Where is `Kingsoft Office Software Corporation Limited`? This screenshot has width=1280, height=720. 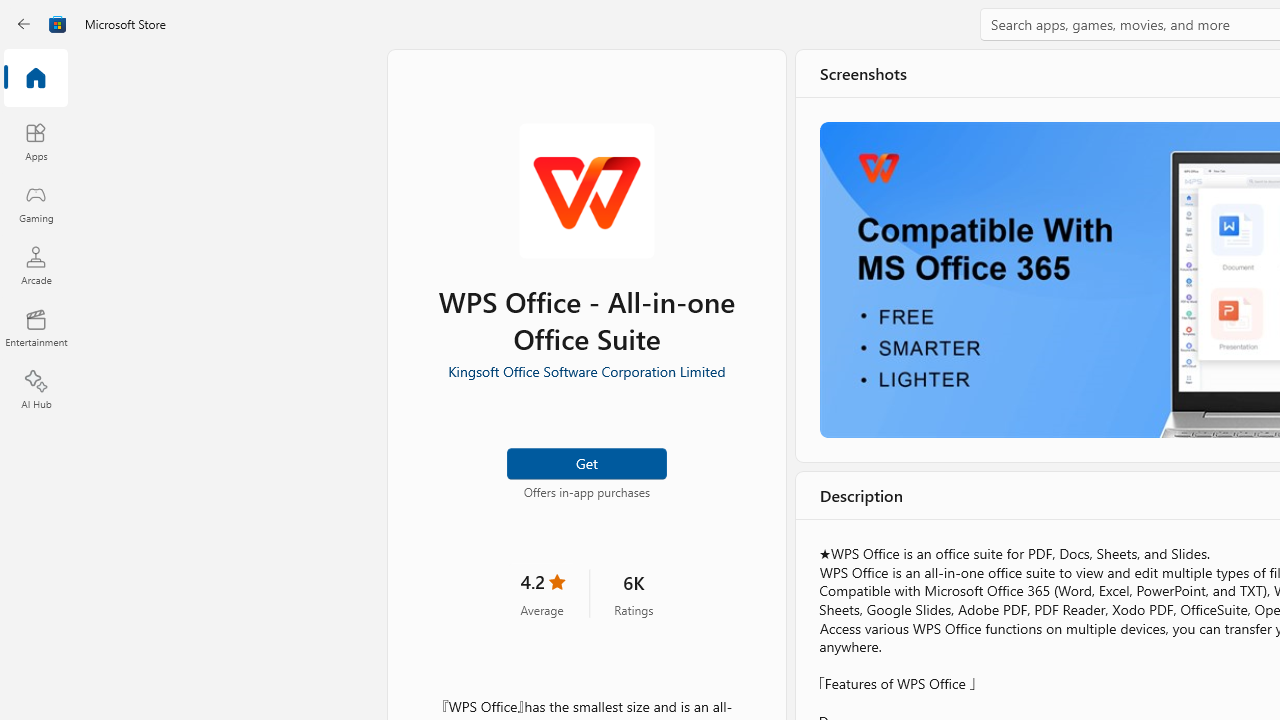
Kingsoft Office Software Corporation Limited is located at coordinates (586, 369).